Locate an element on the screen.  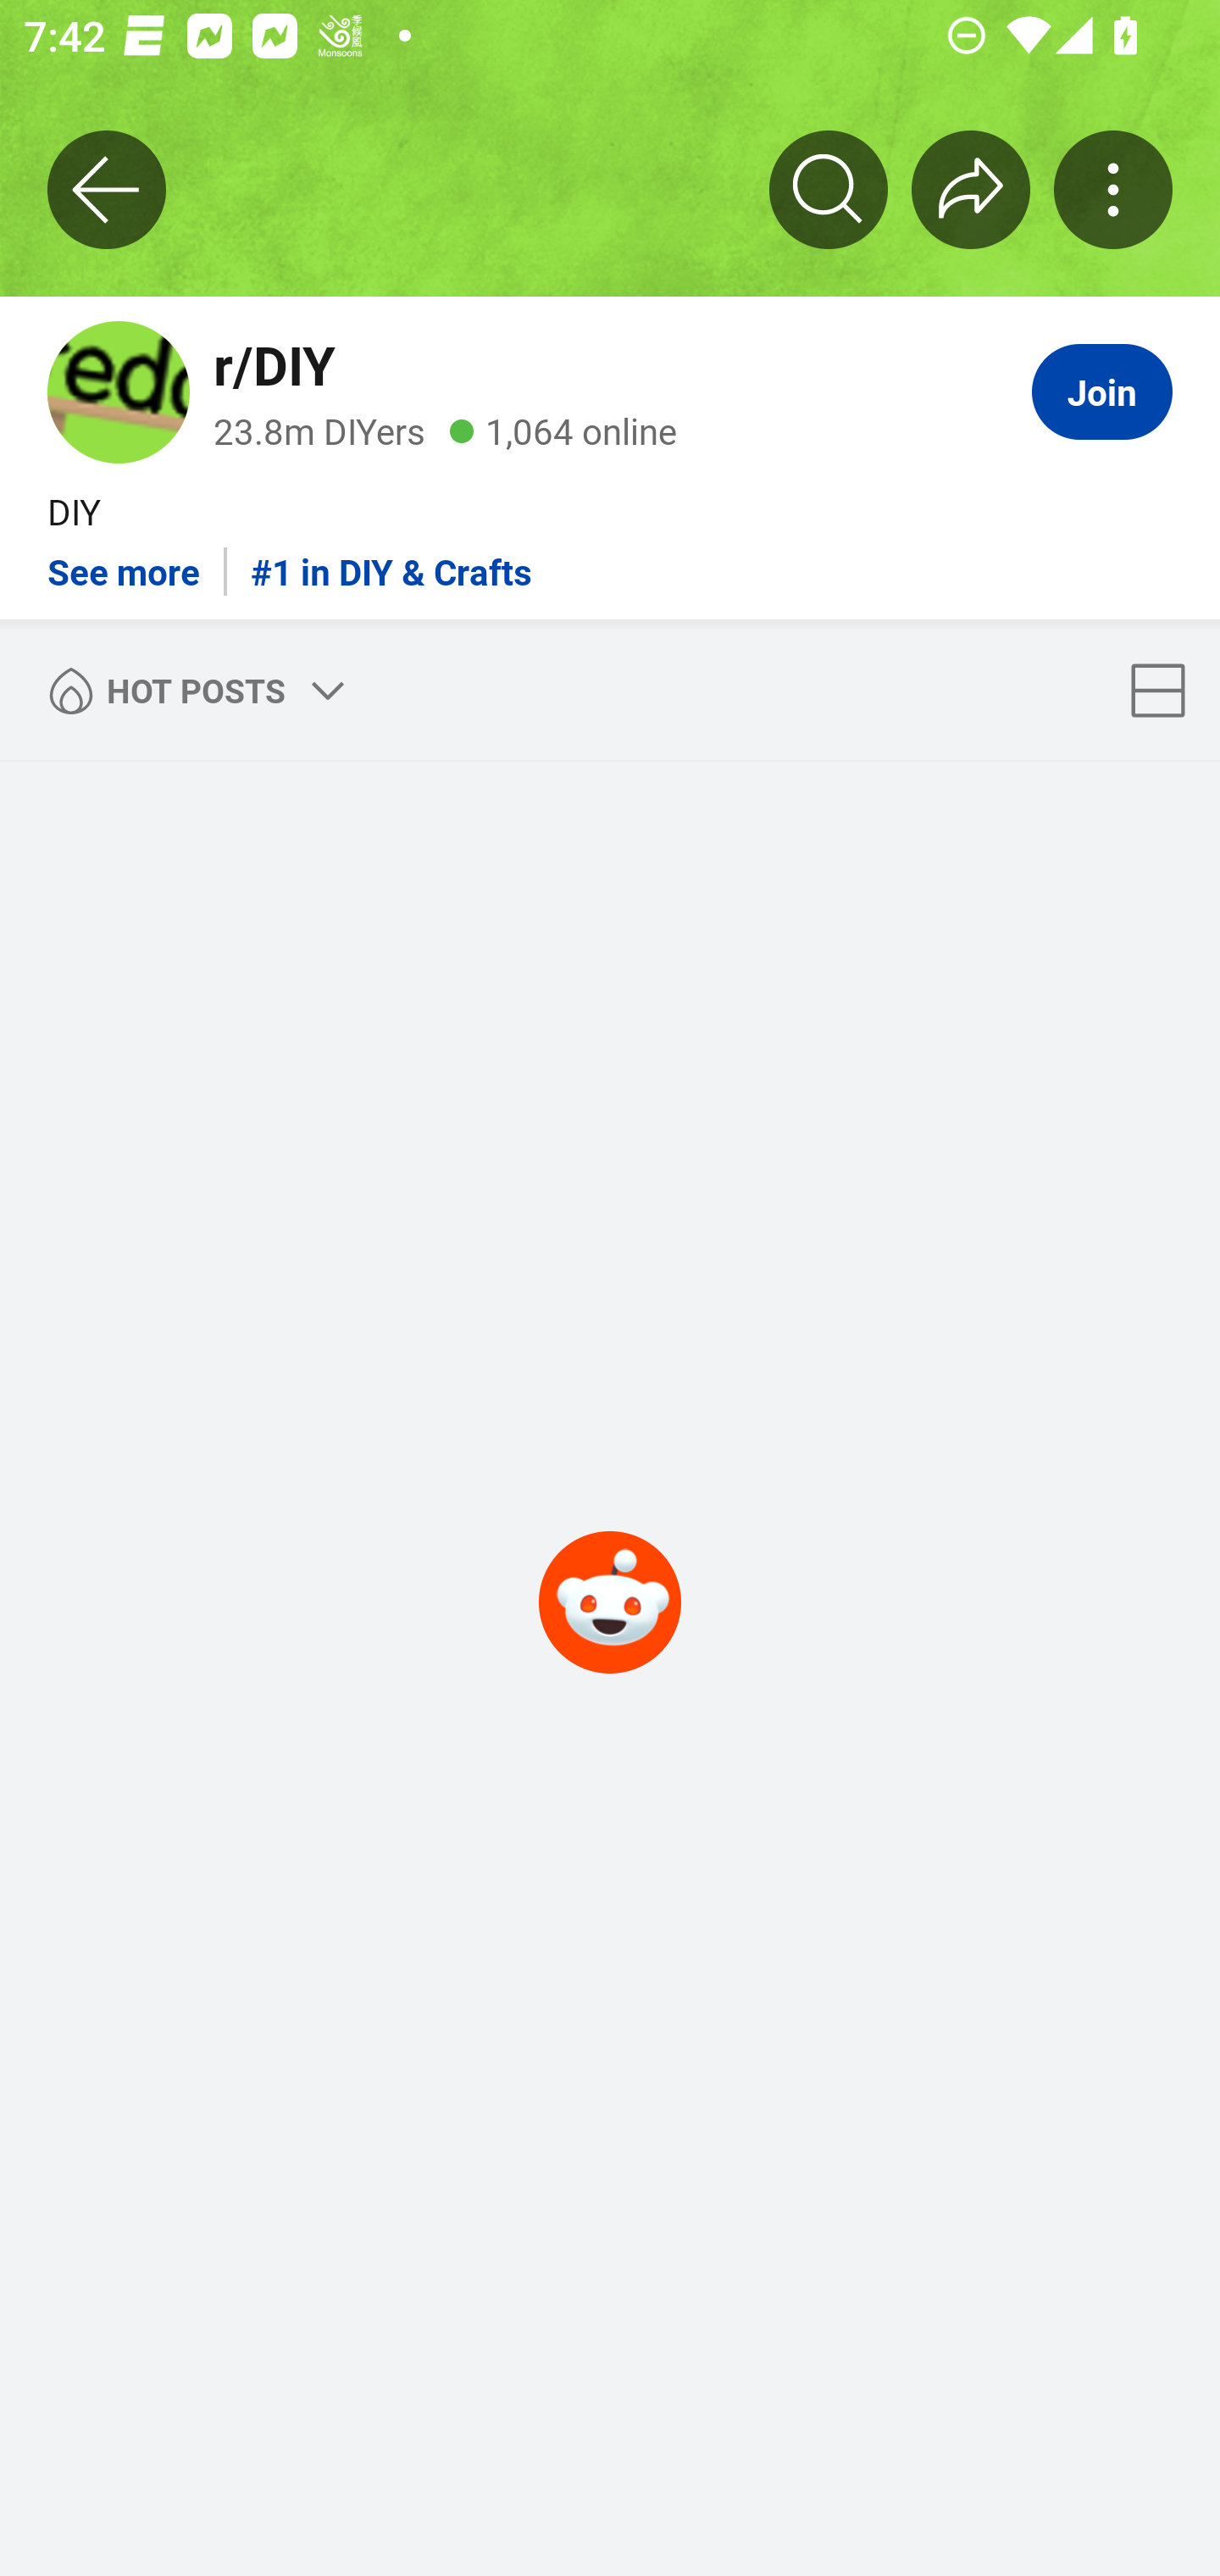
#1 in DIY & Crafts is located at coordinates (391, 558).